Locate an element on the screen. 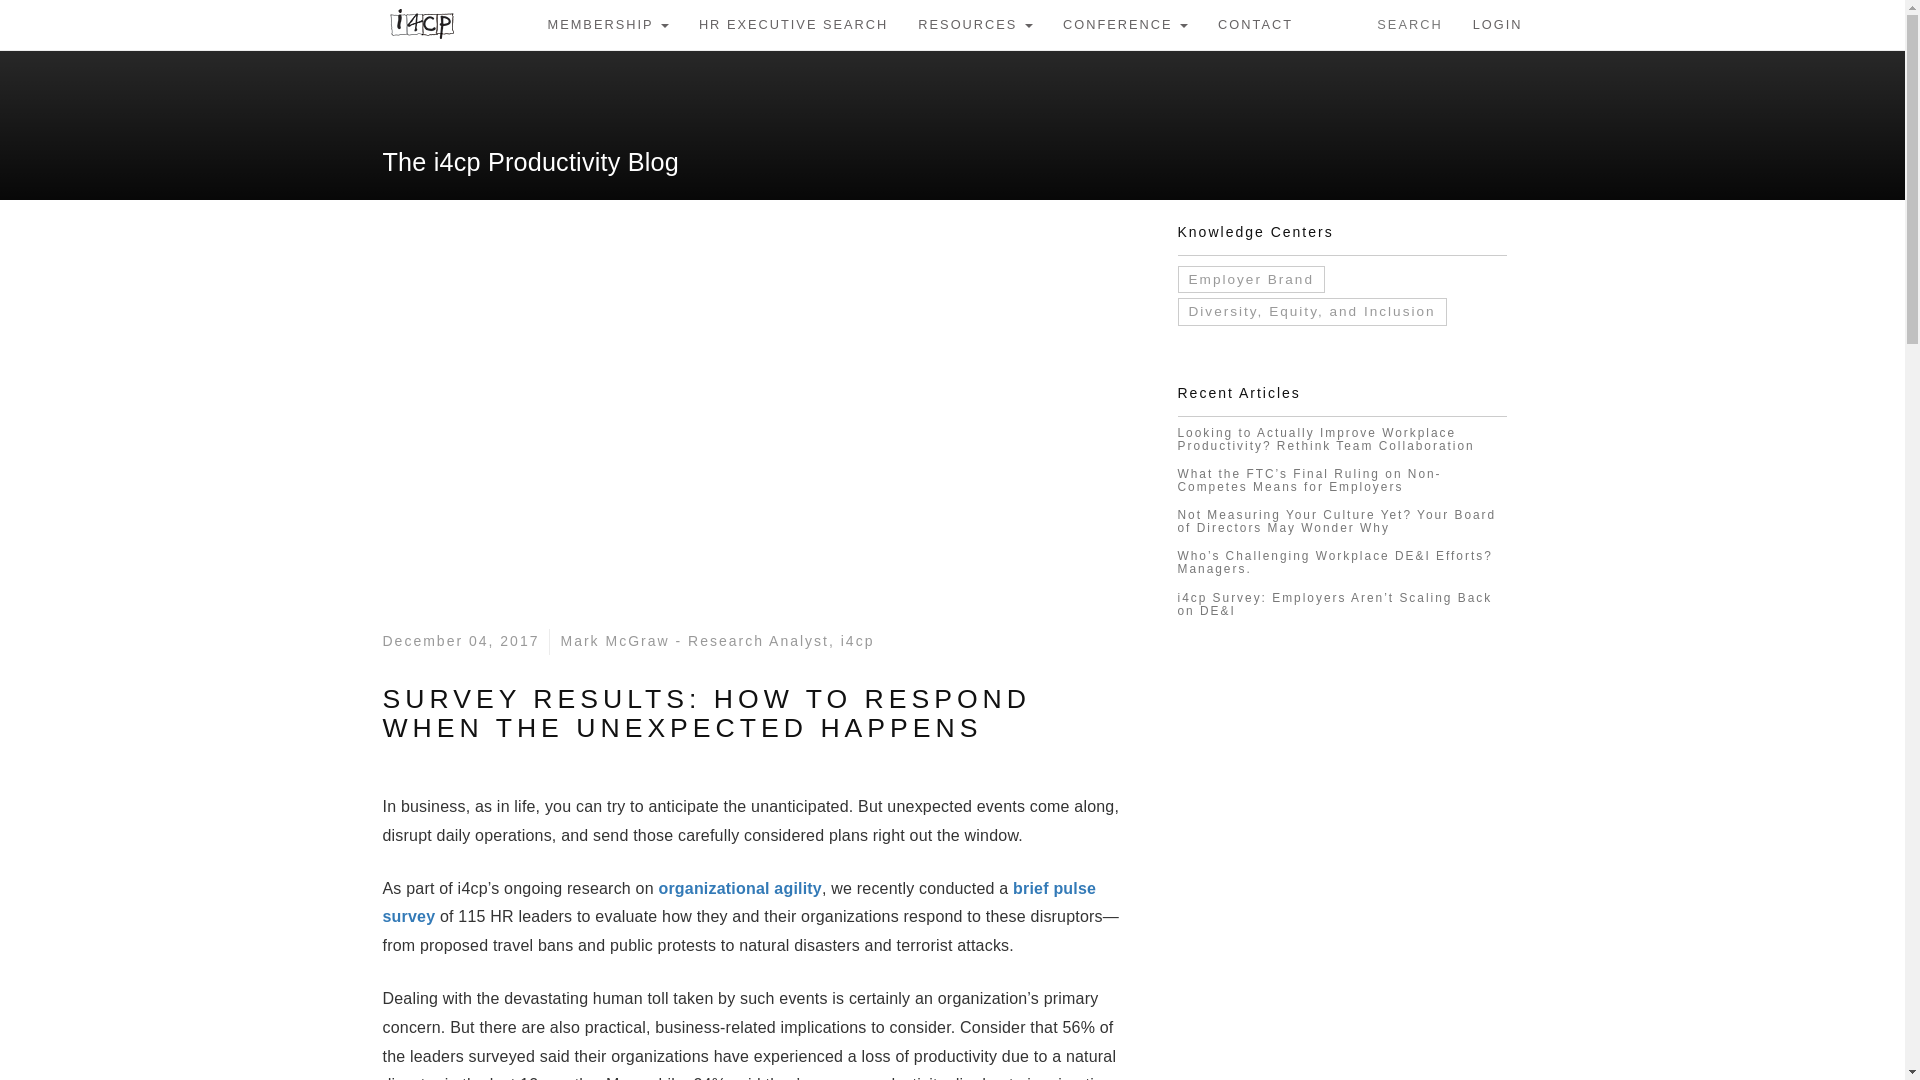 The height and width of the screenshot is (1080, 1920). The i4cp Productivity Blog is located at coordinates (530, 162).